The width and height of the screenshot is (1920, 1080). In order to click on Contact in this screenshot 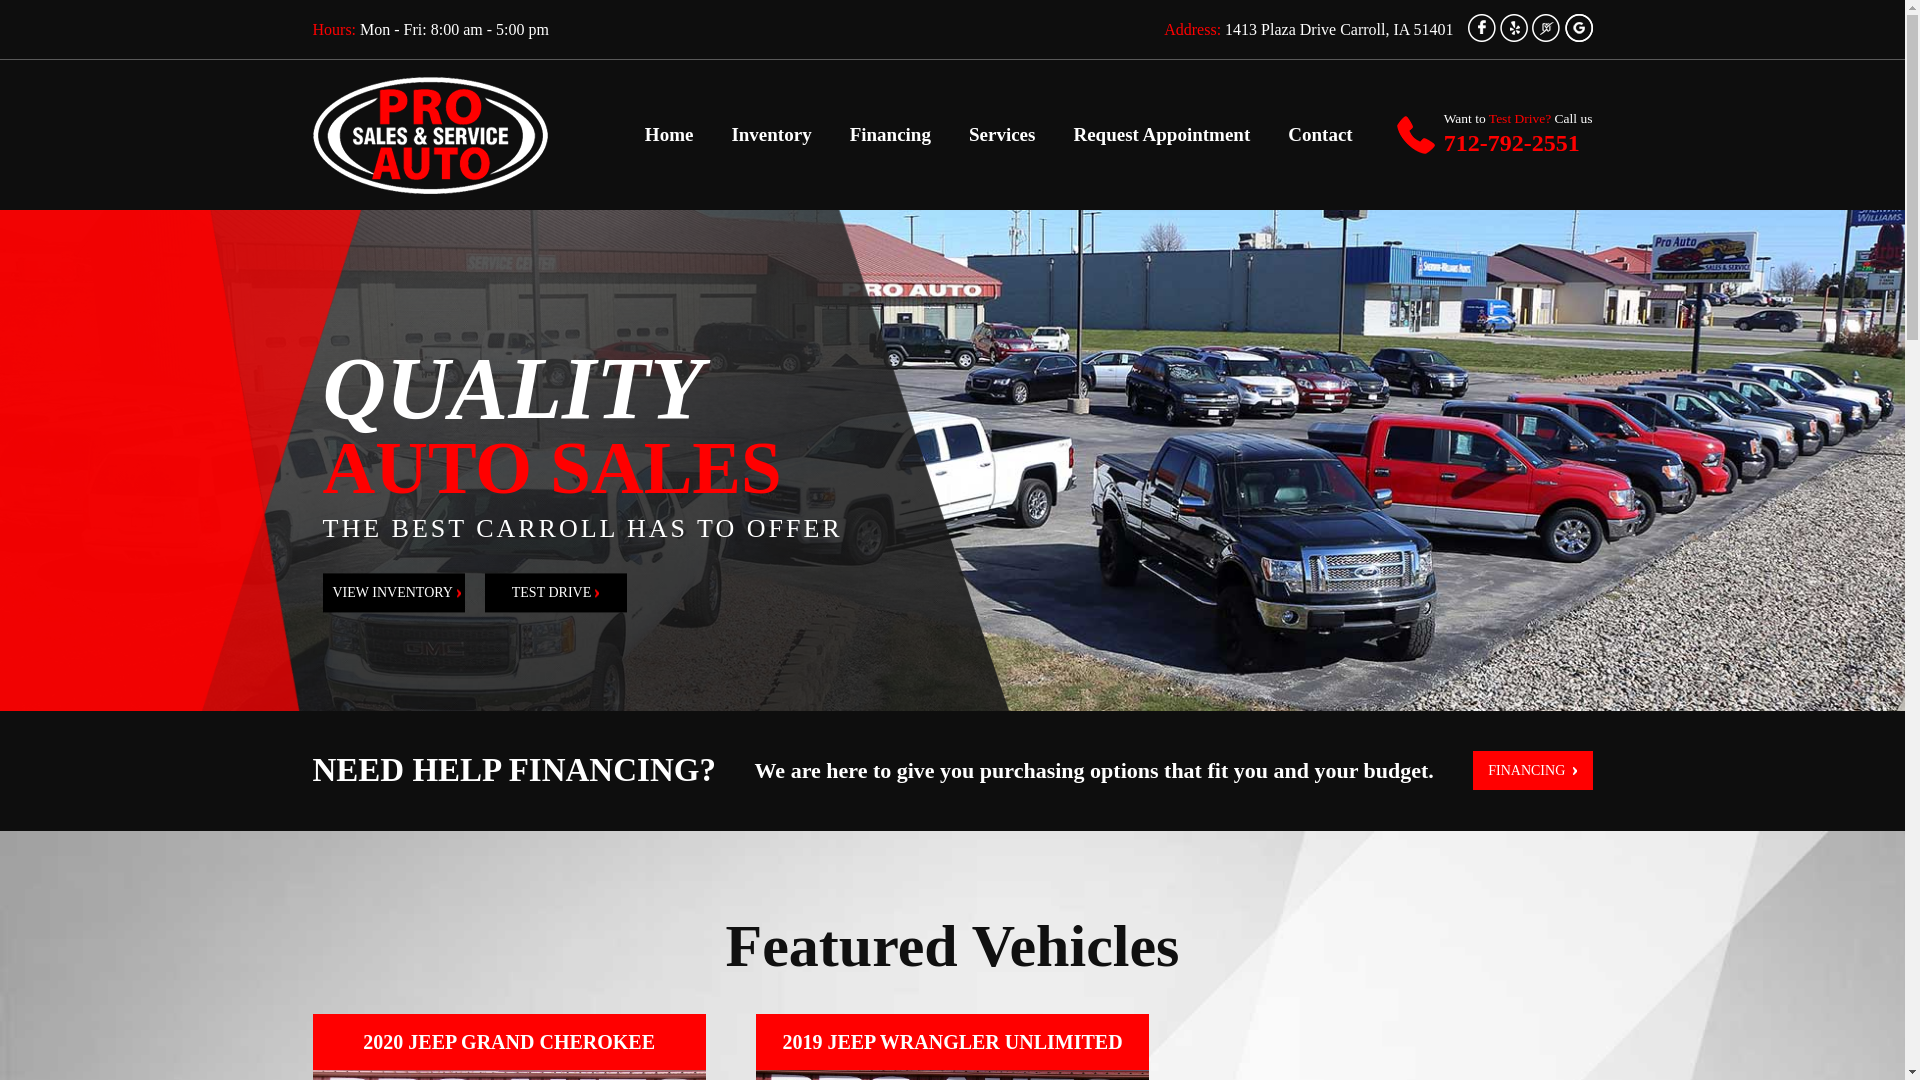, I will do `click(1320, 135)`.